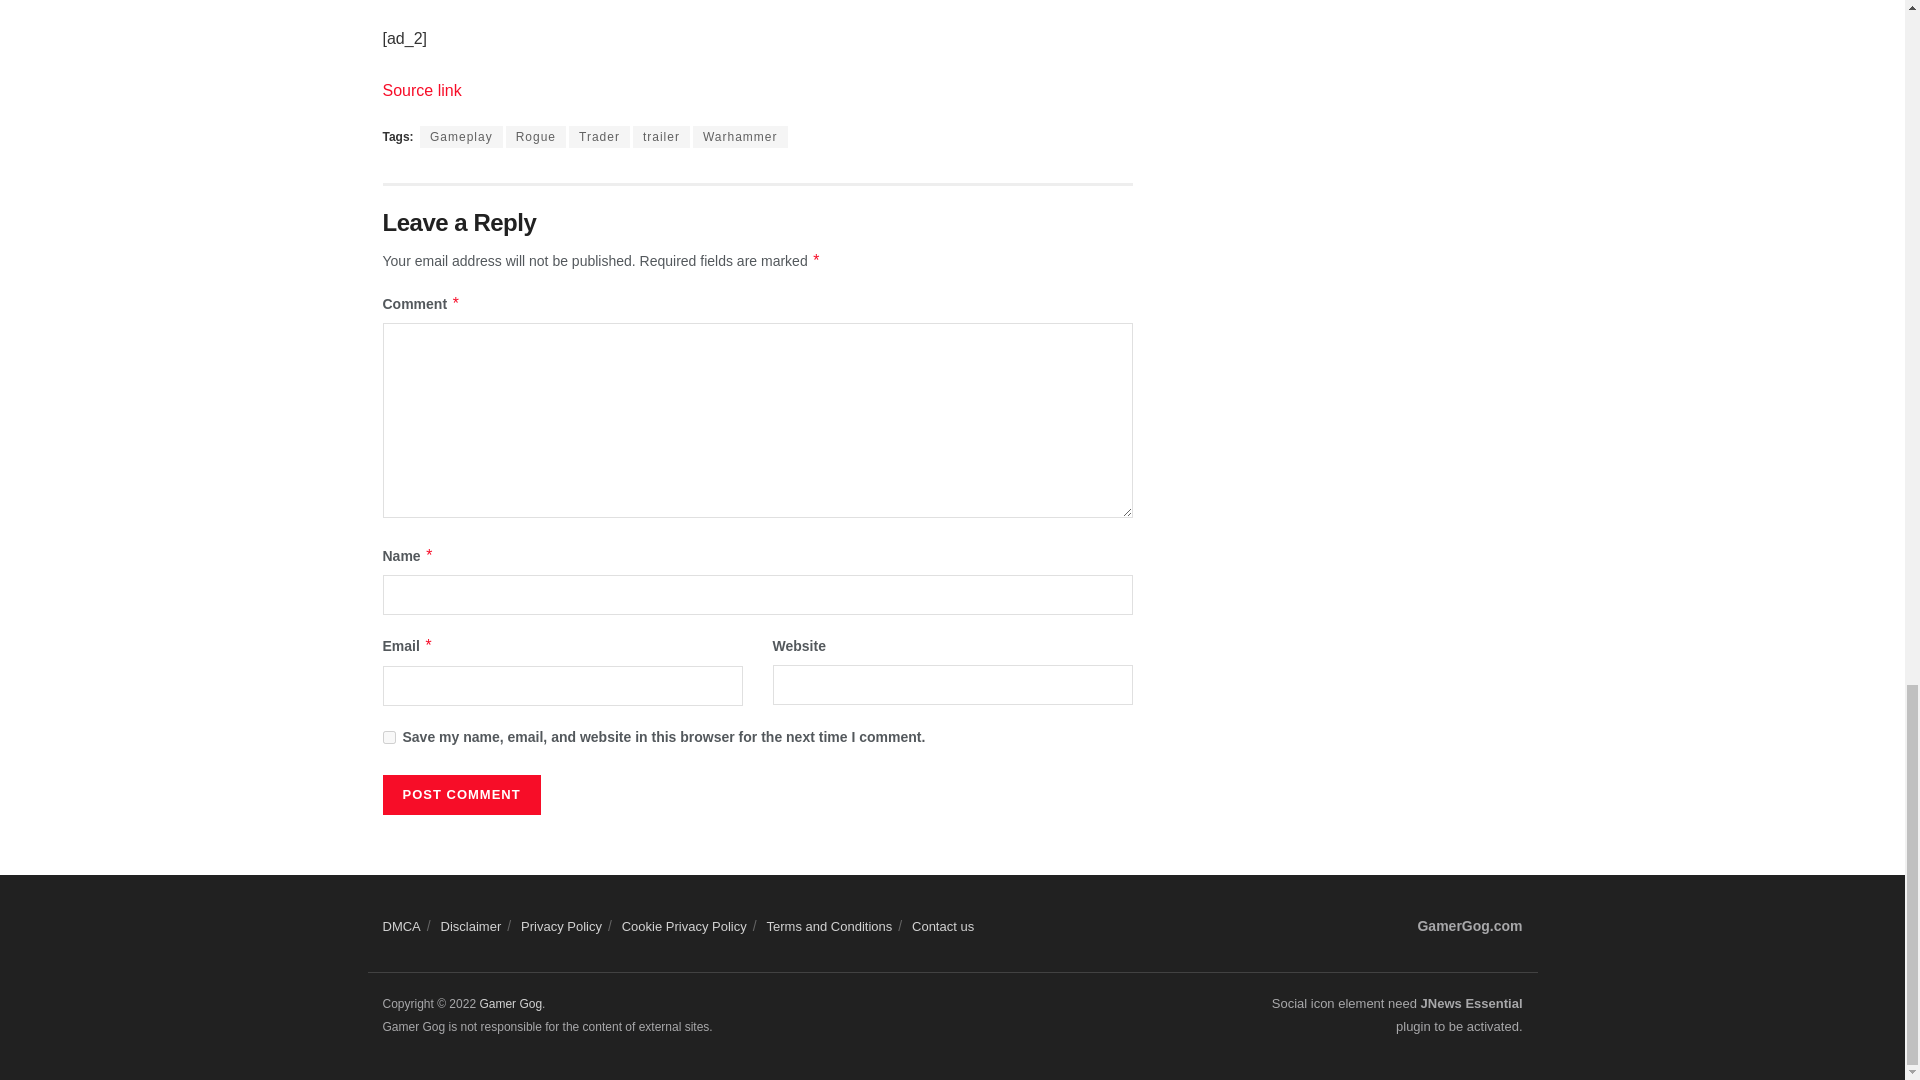  Describe the element at coordinates (661, 136) in the screenshot. I see `trailer` at that location.